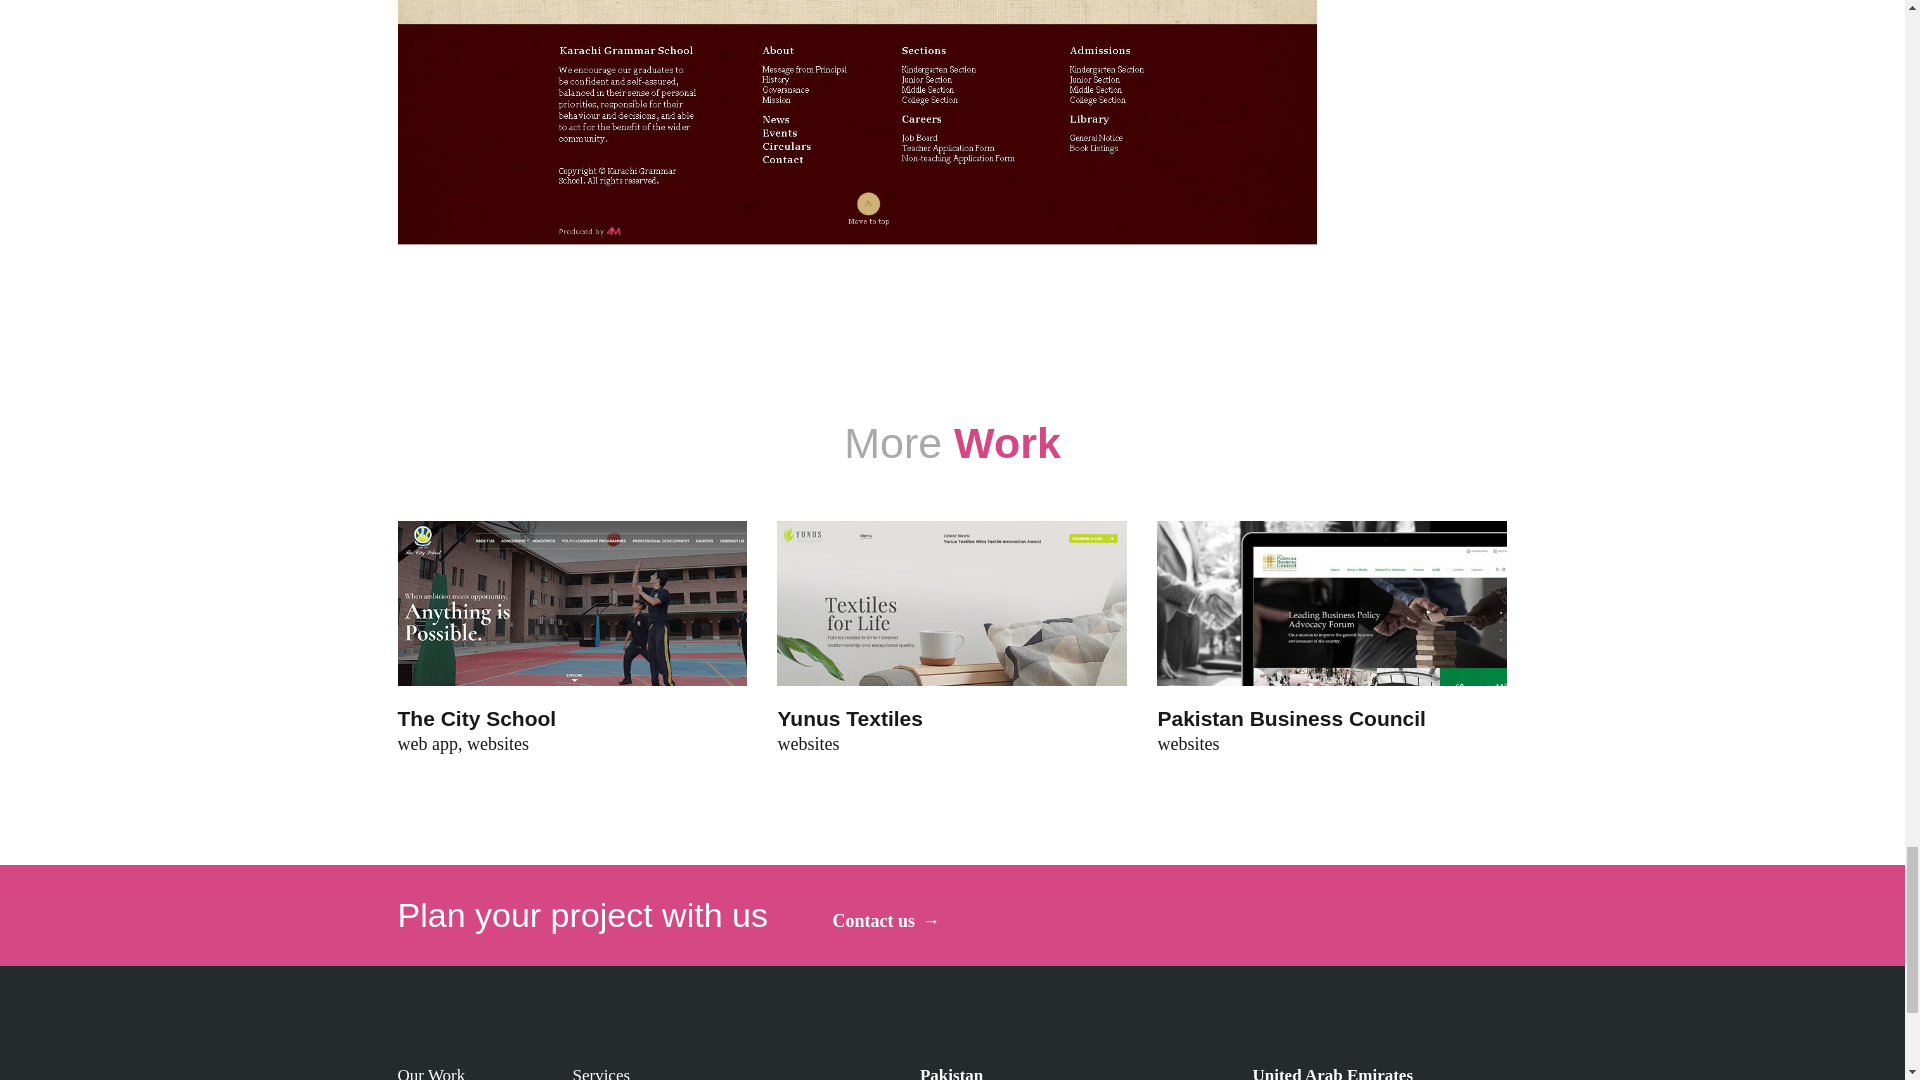 The image size is (1920, 1080). What do you see at coordinates (487, 718) in the screenshot?
I see `The City School` at bounding box center [487, 718].